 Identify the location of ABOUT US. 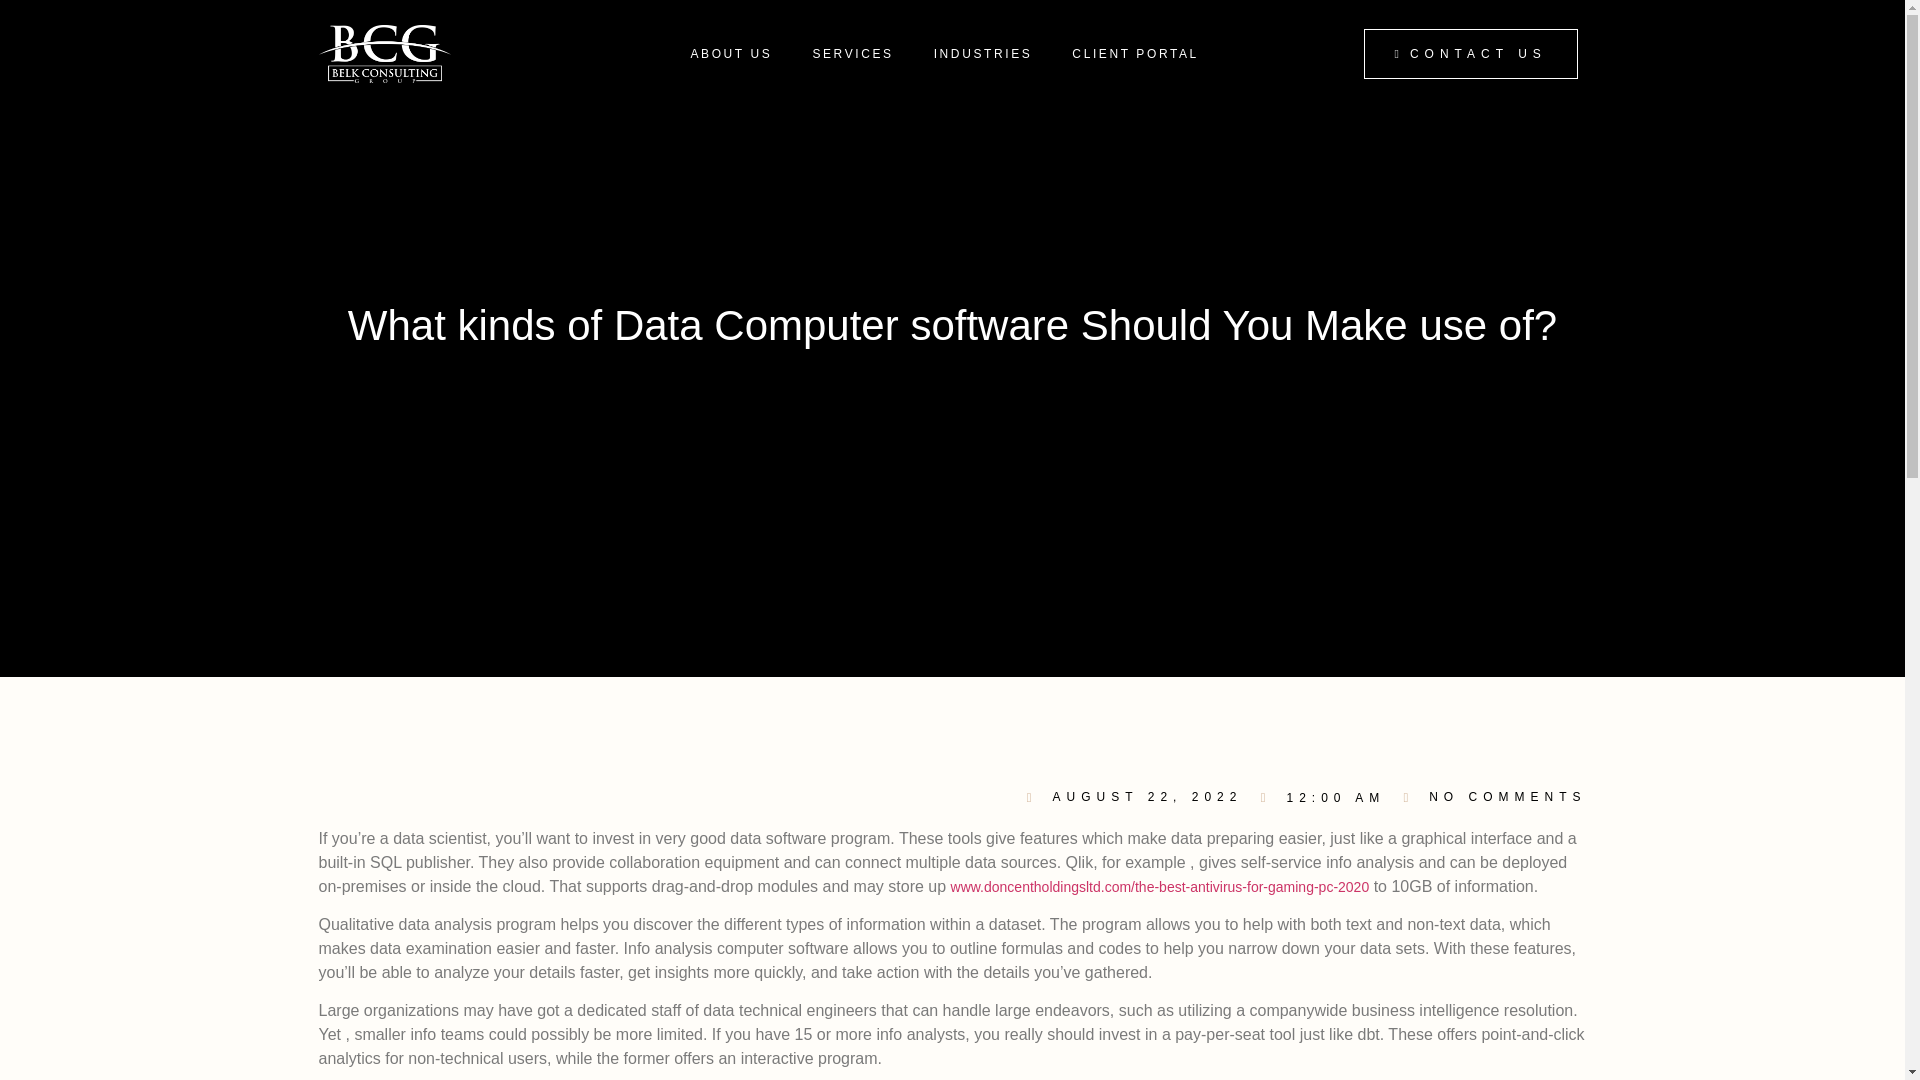
(730, 54).